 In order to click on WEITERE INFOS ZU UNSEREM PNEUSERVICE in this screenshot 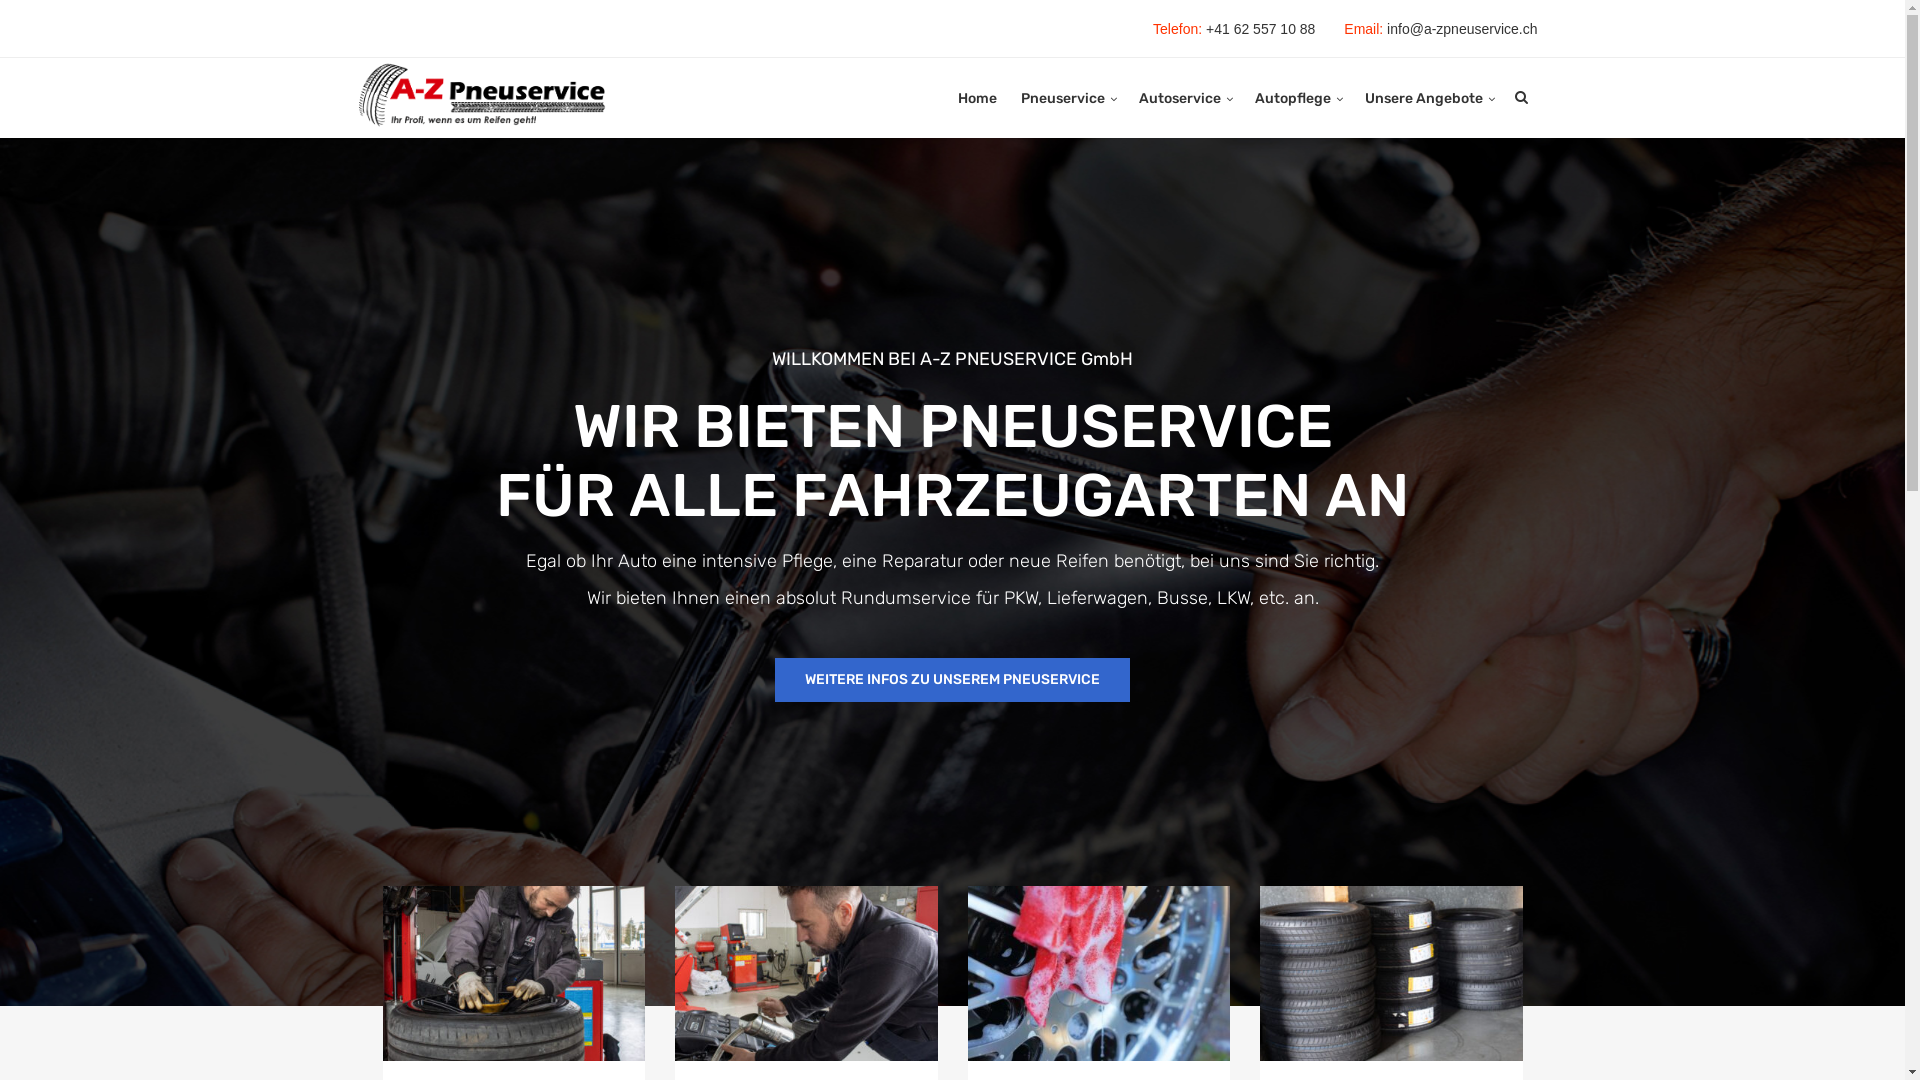, I will do `click(952, 680)`.